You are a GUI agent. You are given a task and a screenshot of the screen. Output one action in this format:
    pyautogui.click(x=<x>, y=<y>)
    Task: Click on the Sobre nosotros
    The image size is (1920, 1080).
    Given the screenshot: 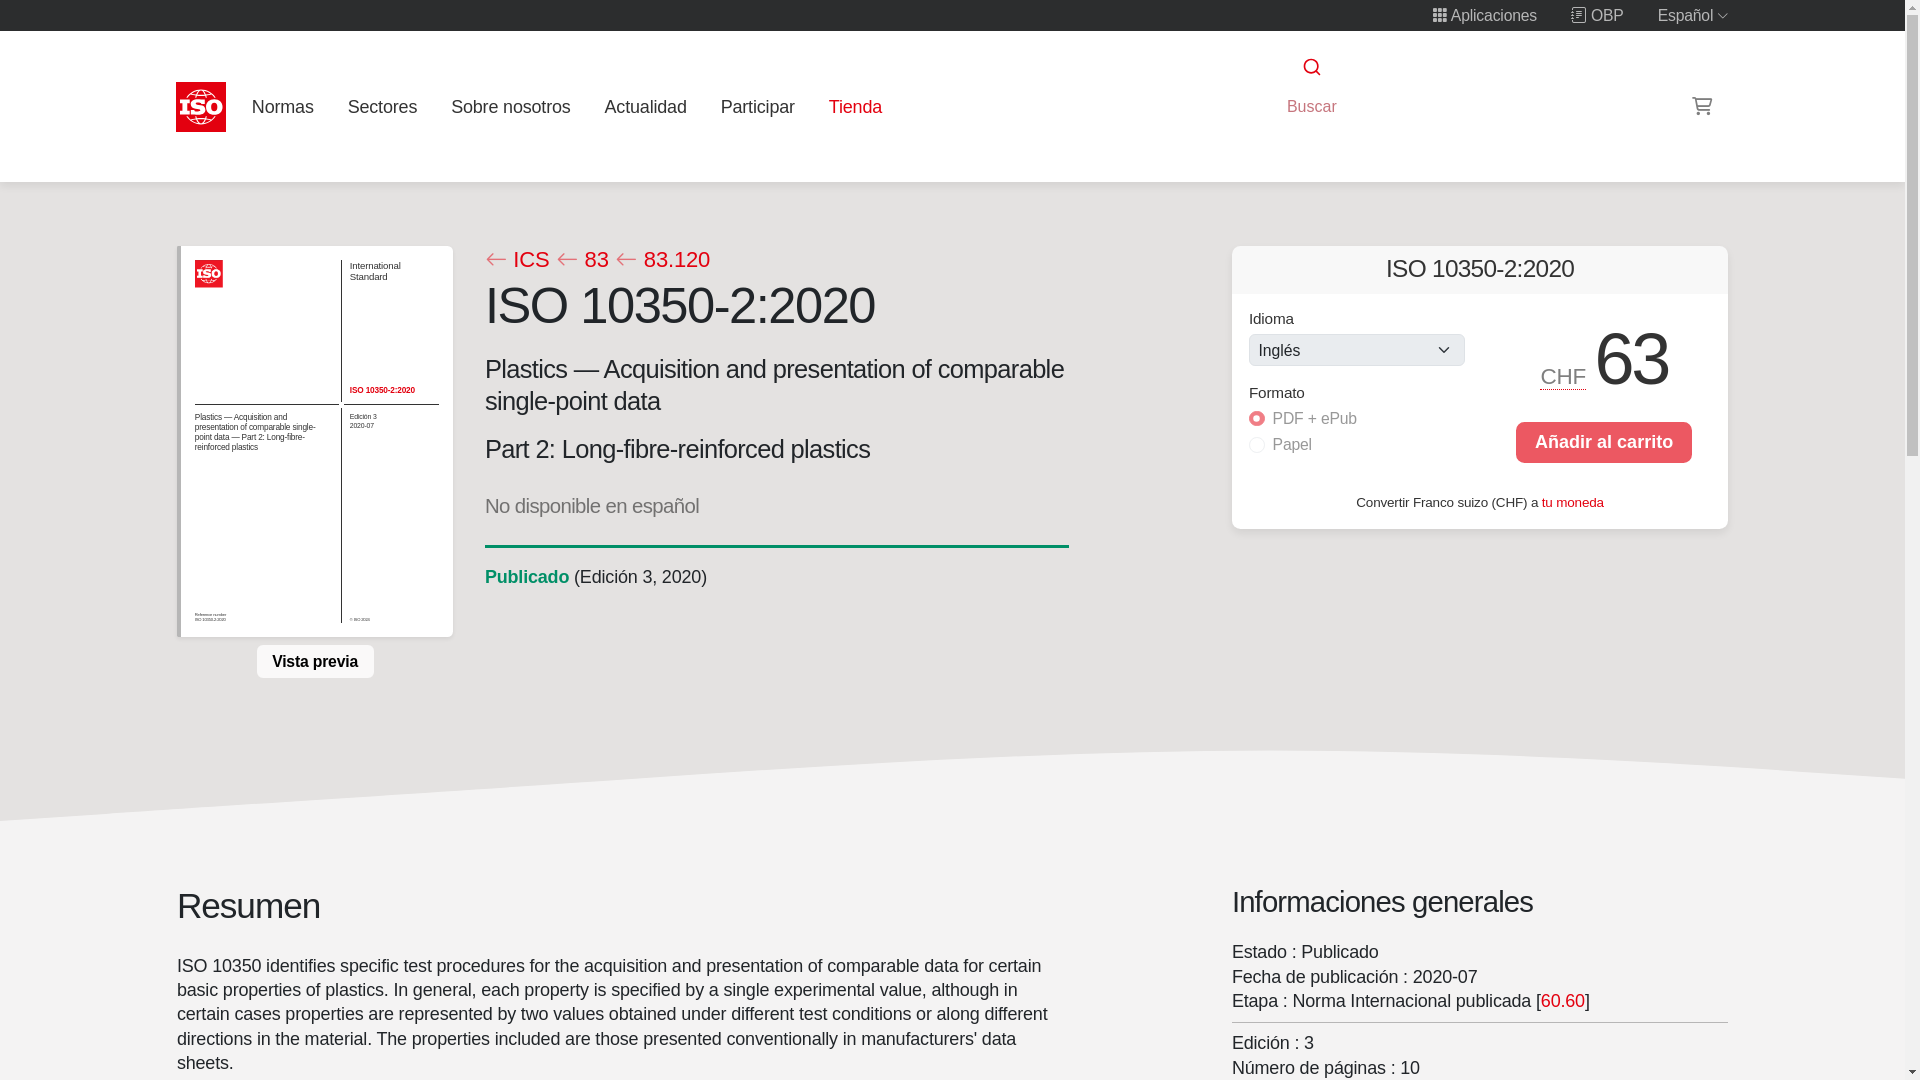 What is the action you would take?
    pyautogui.click(x=511, y=106)
    